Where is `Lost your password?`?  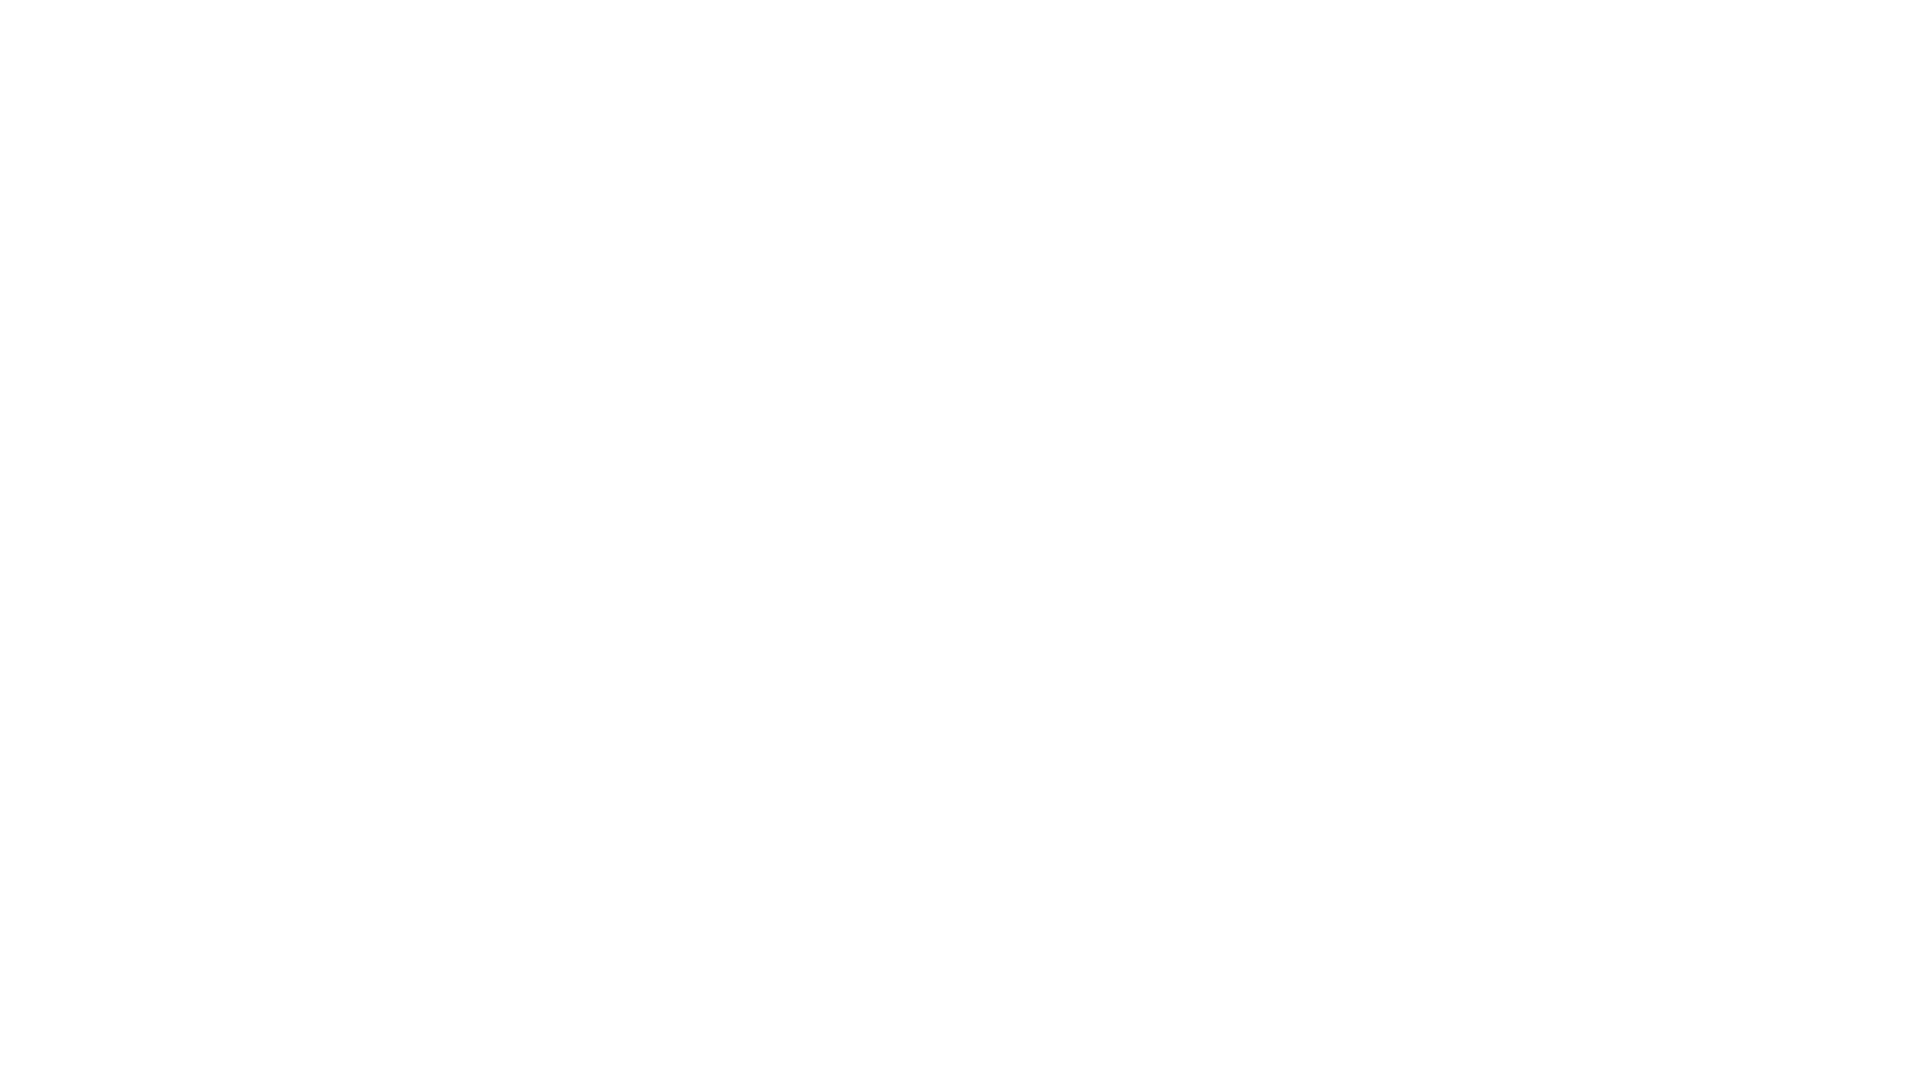 Lost your password? is located at coordinates (563, 592).